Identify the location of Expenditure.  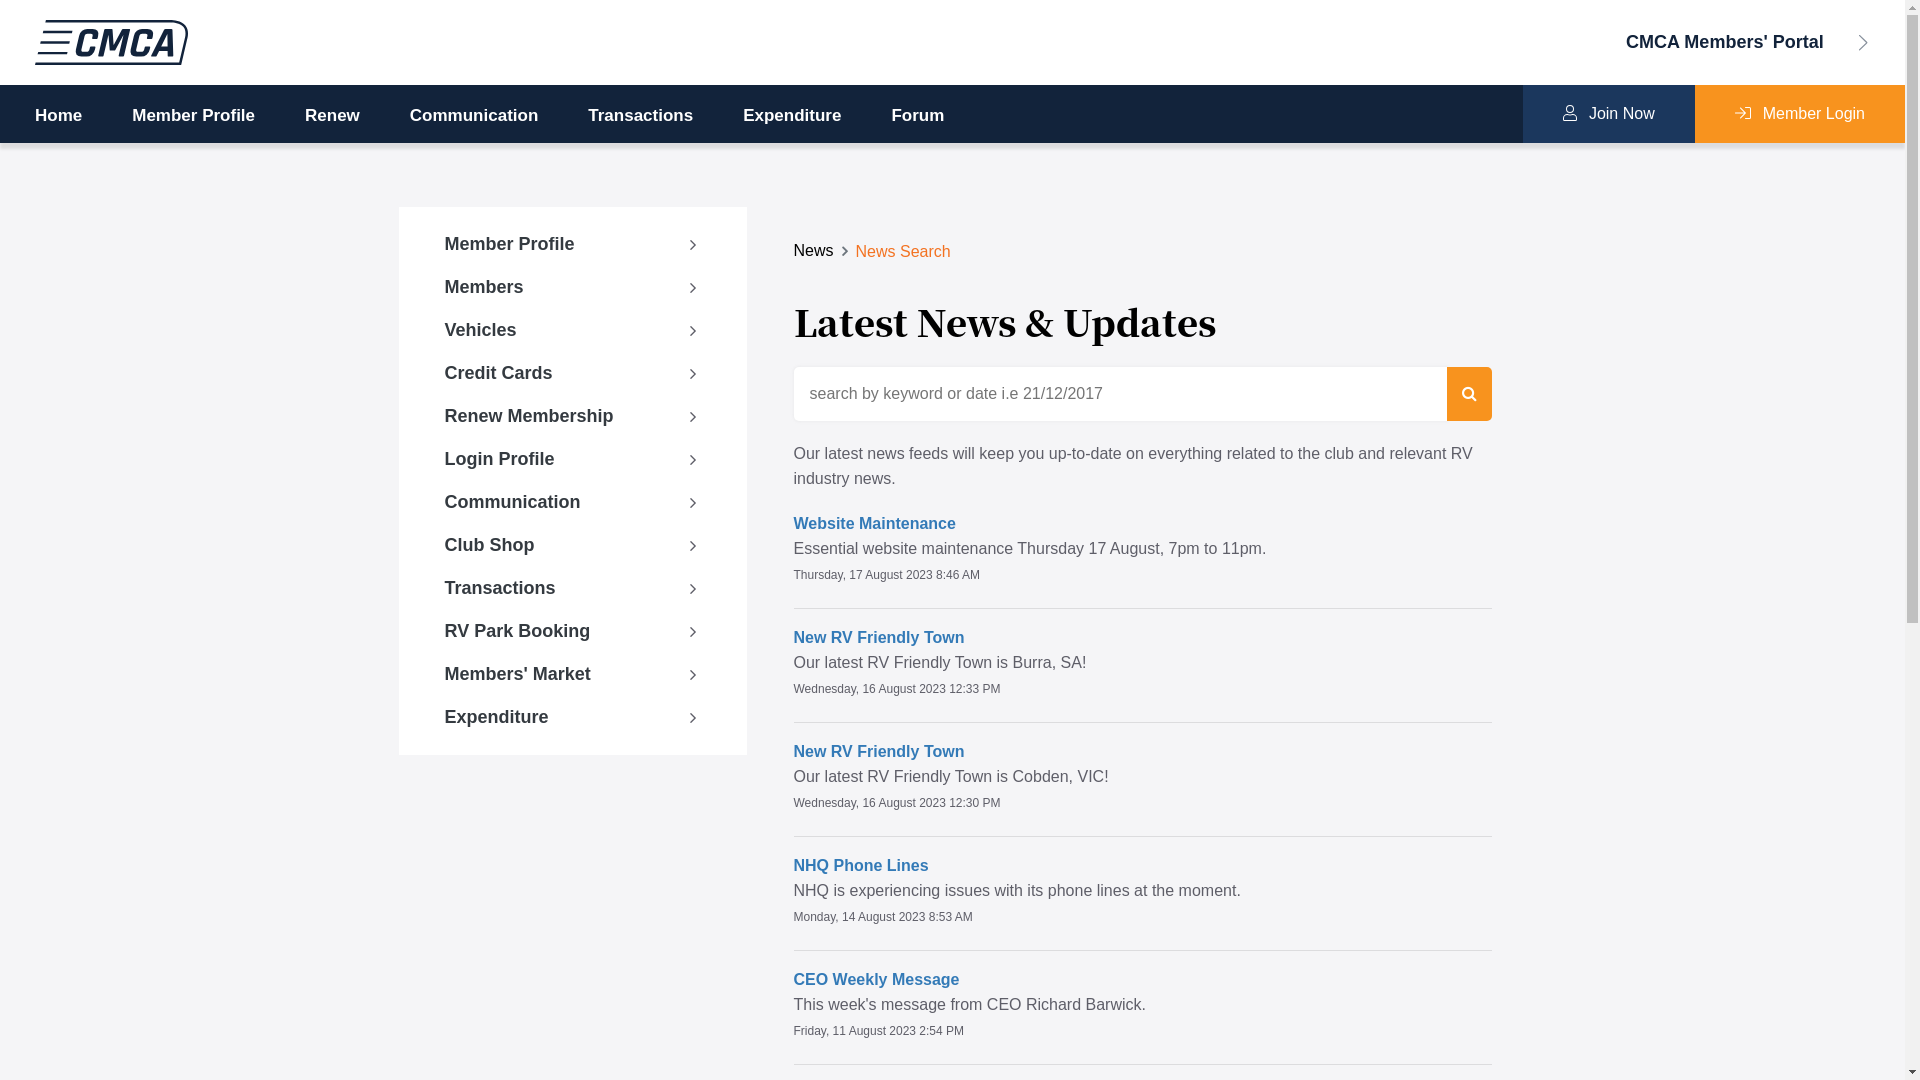
(792, 116).